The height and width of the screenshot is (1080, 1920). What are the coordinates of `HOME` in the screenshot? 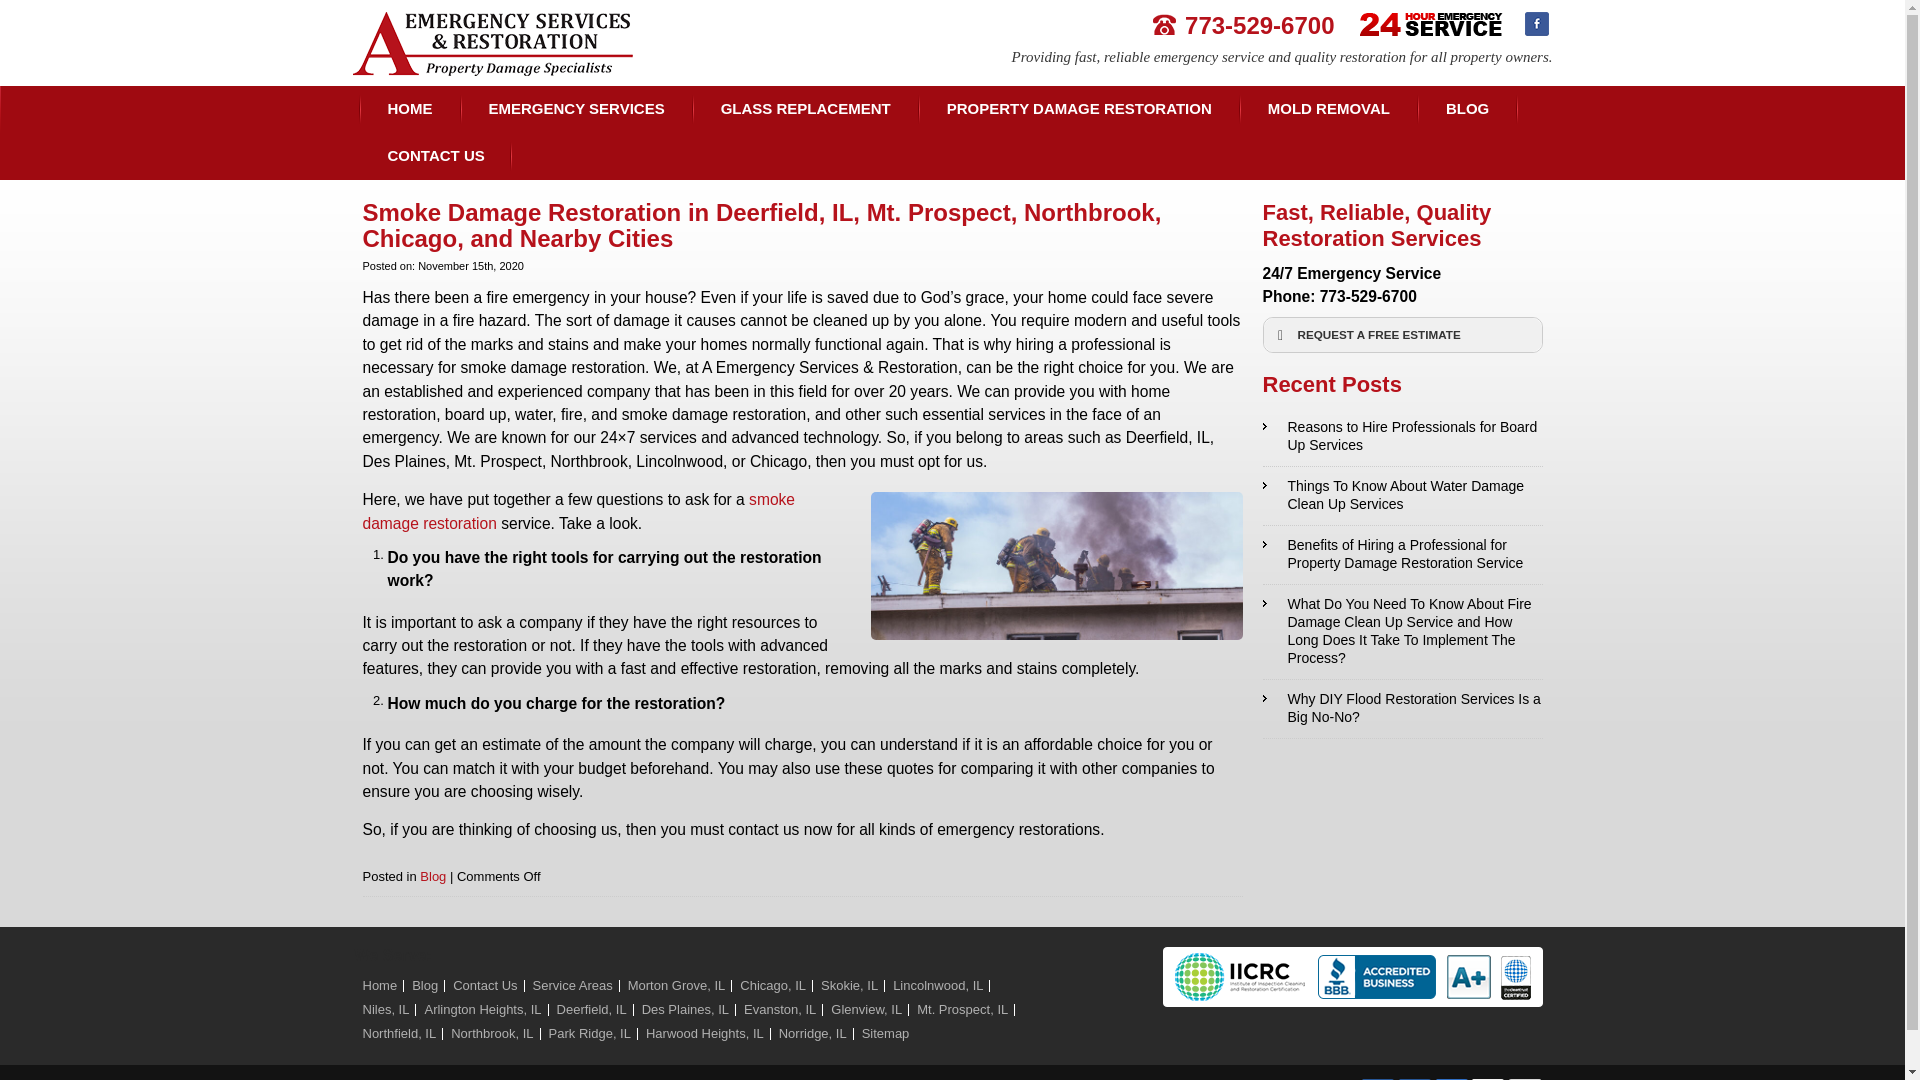 It's located at (409, 109).